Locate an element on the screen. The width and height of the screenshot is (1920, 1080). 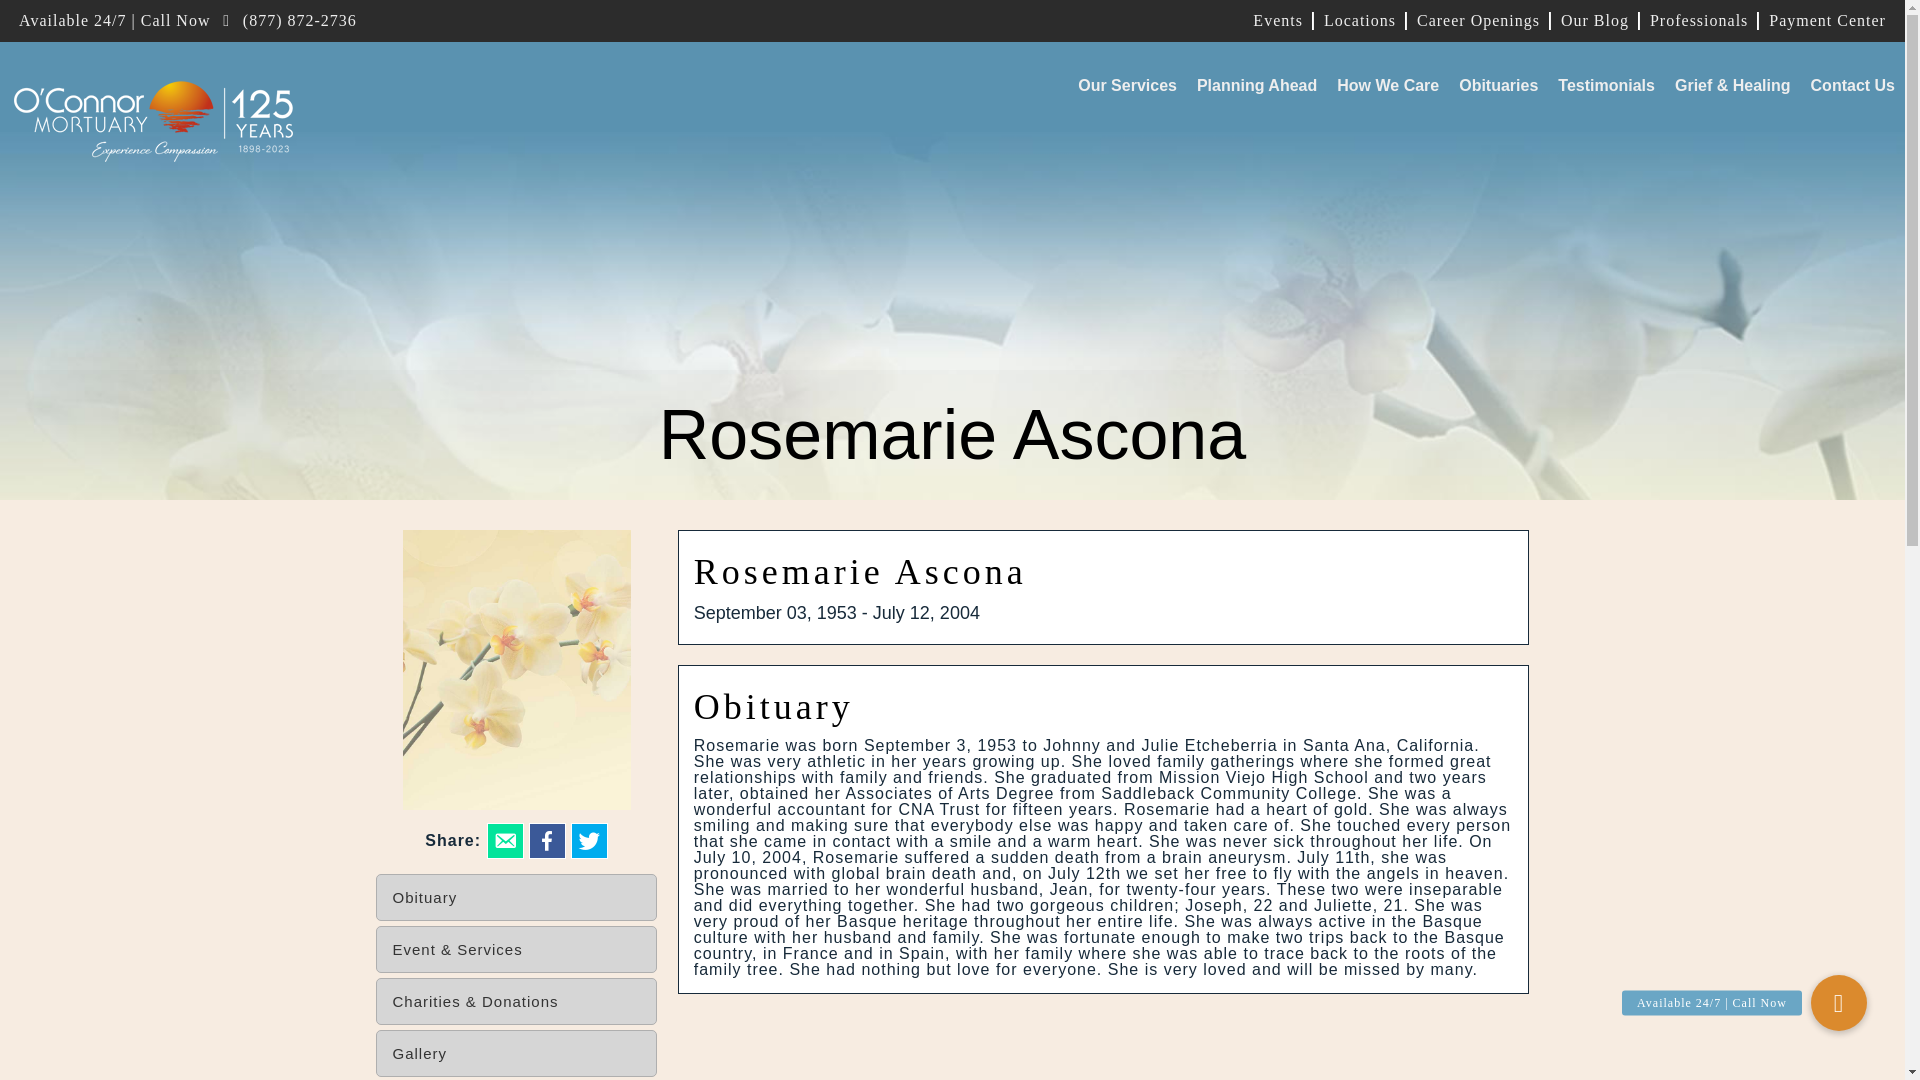
How We Care is located at coordinates (1388, 86).